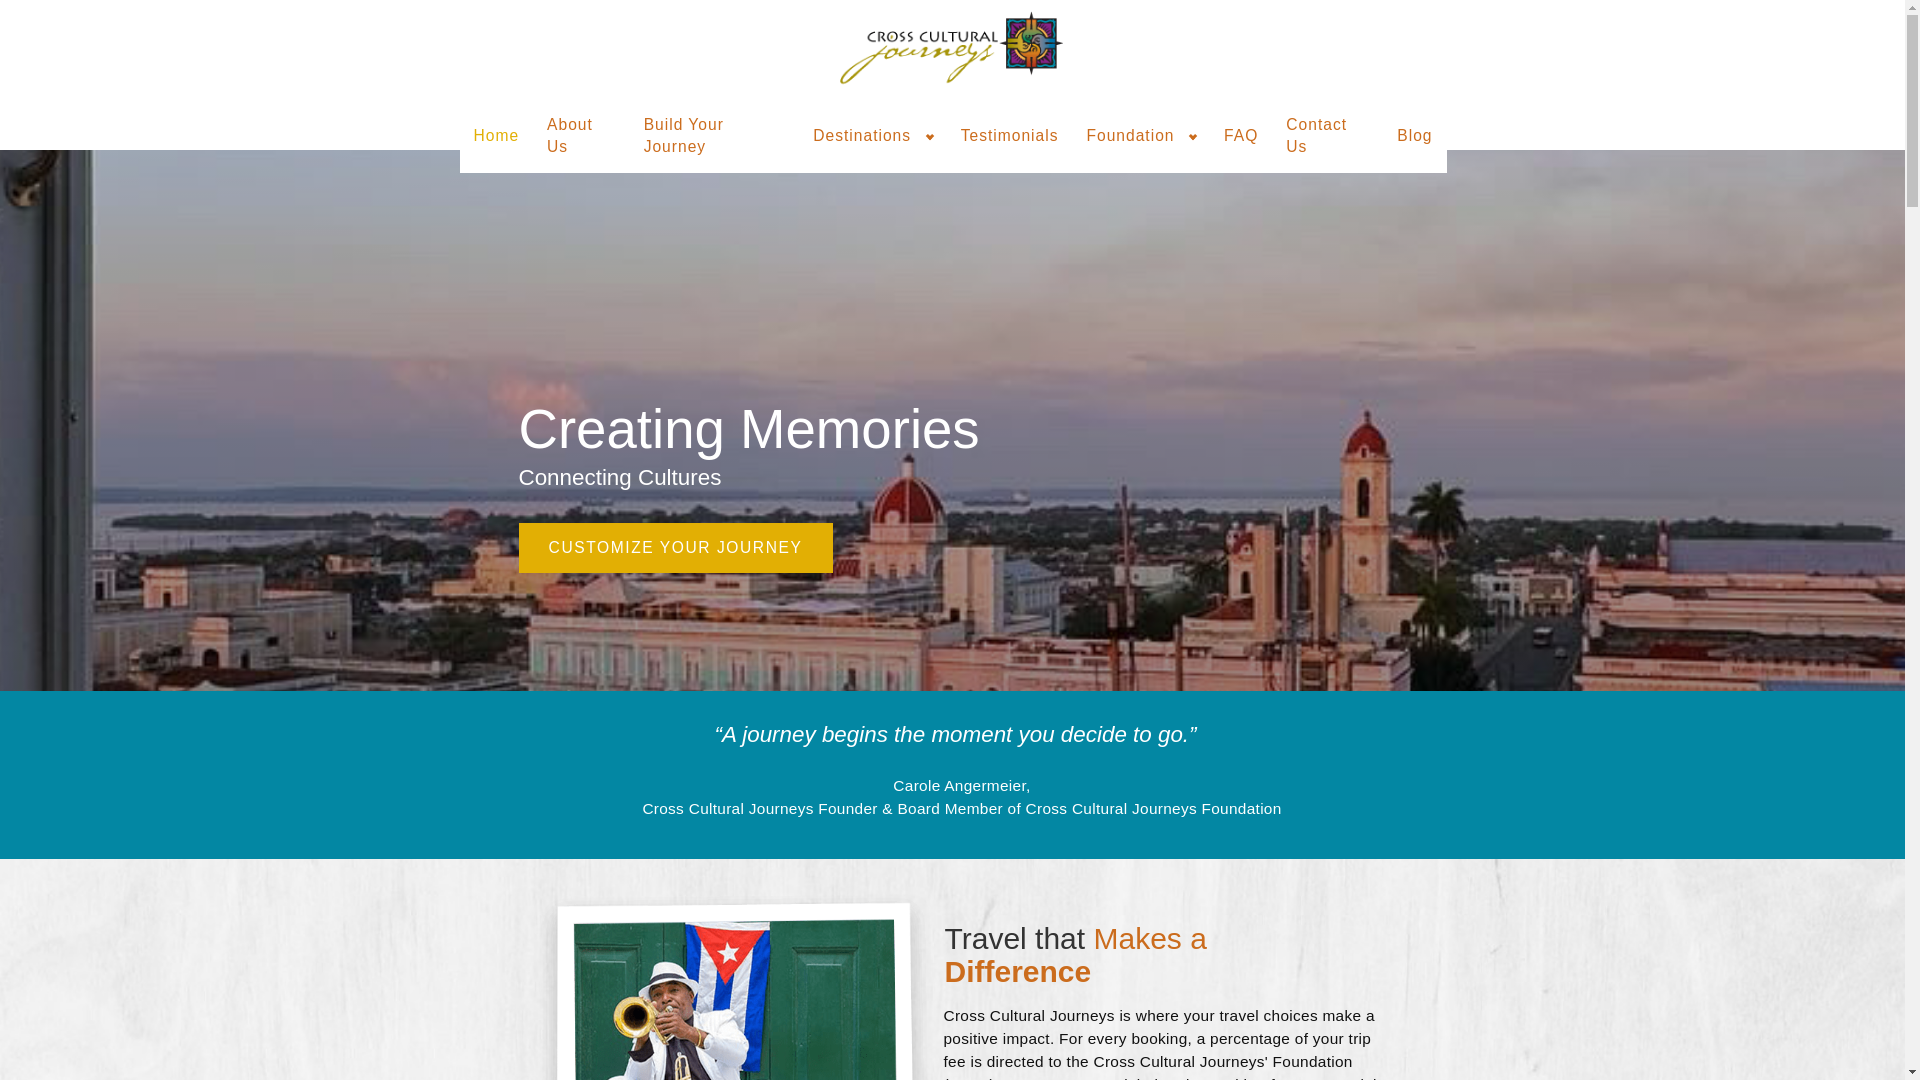 This screenshot has width=1920, height=1080. Describe the element at coordinates (582, 136) in the screenshot. I see `About Us` at that location.